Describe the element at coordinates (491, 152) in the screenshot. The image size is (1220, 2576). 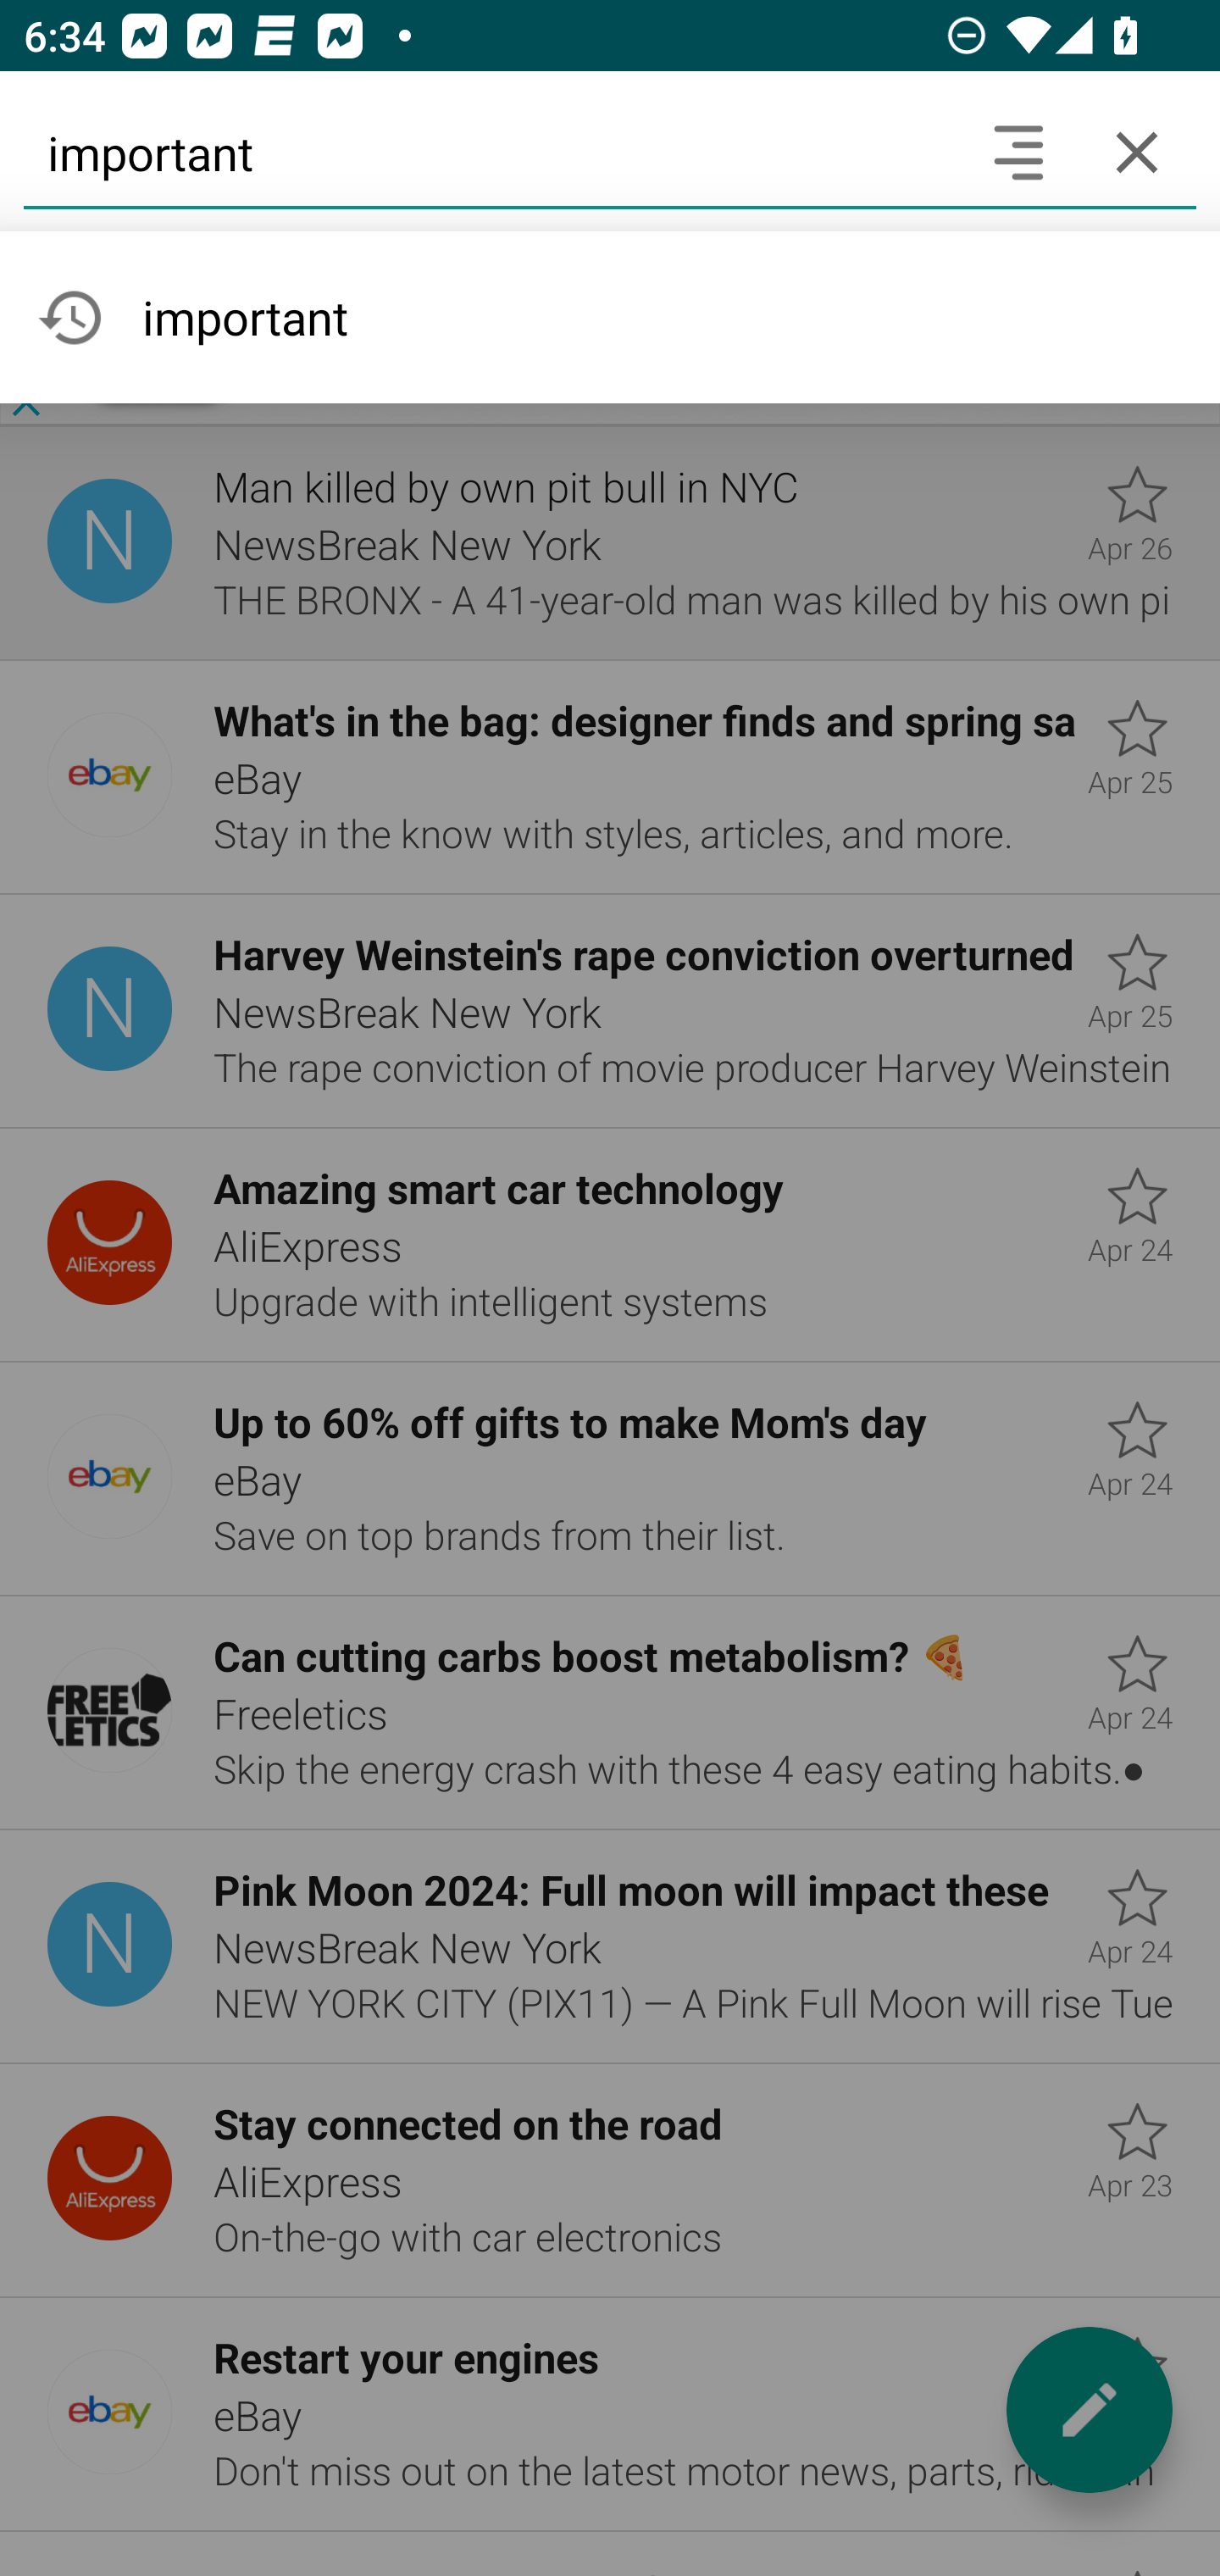
I see `important` at that location.